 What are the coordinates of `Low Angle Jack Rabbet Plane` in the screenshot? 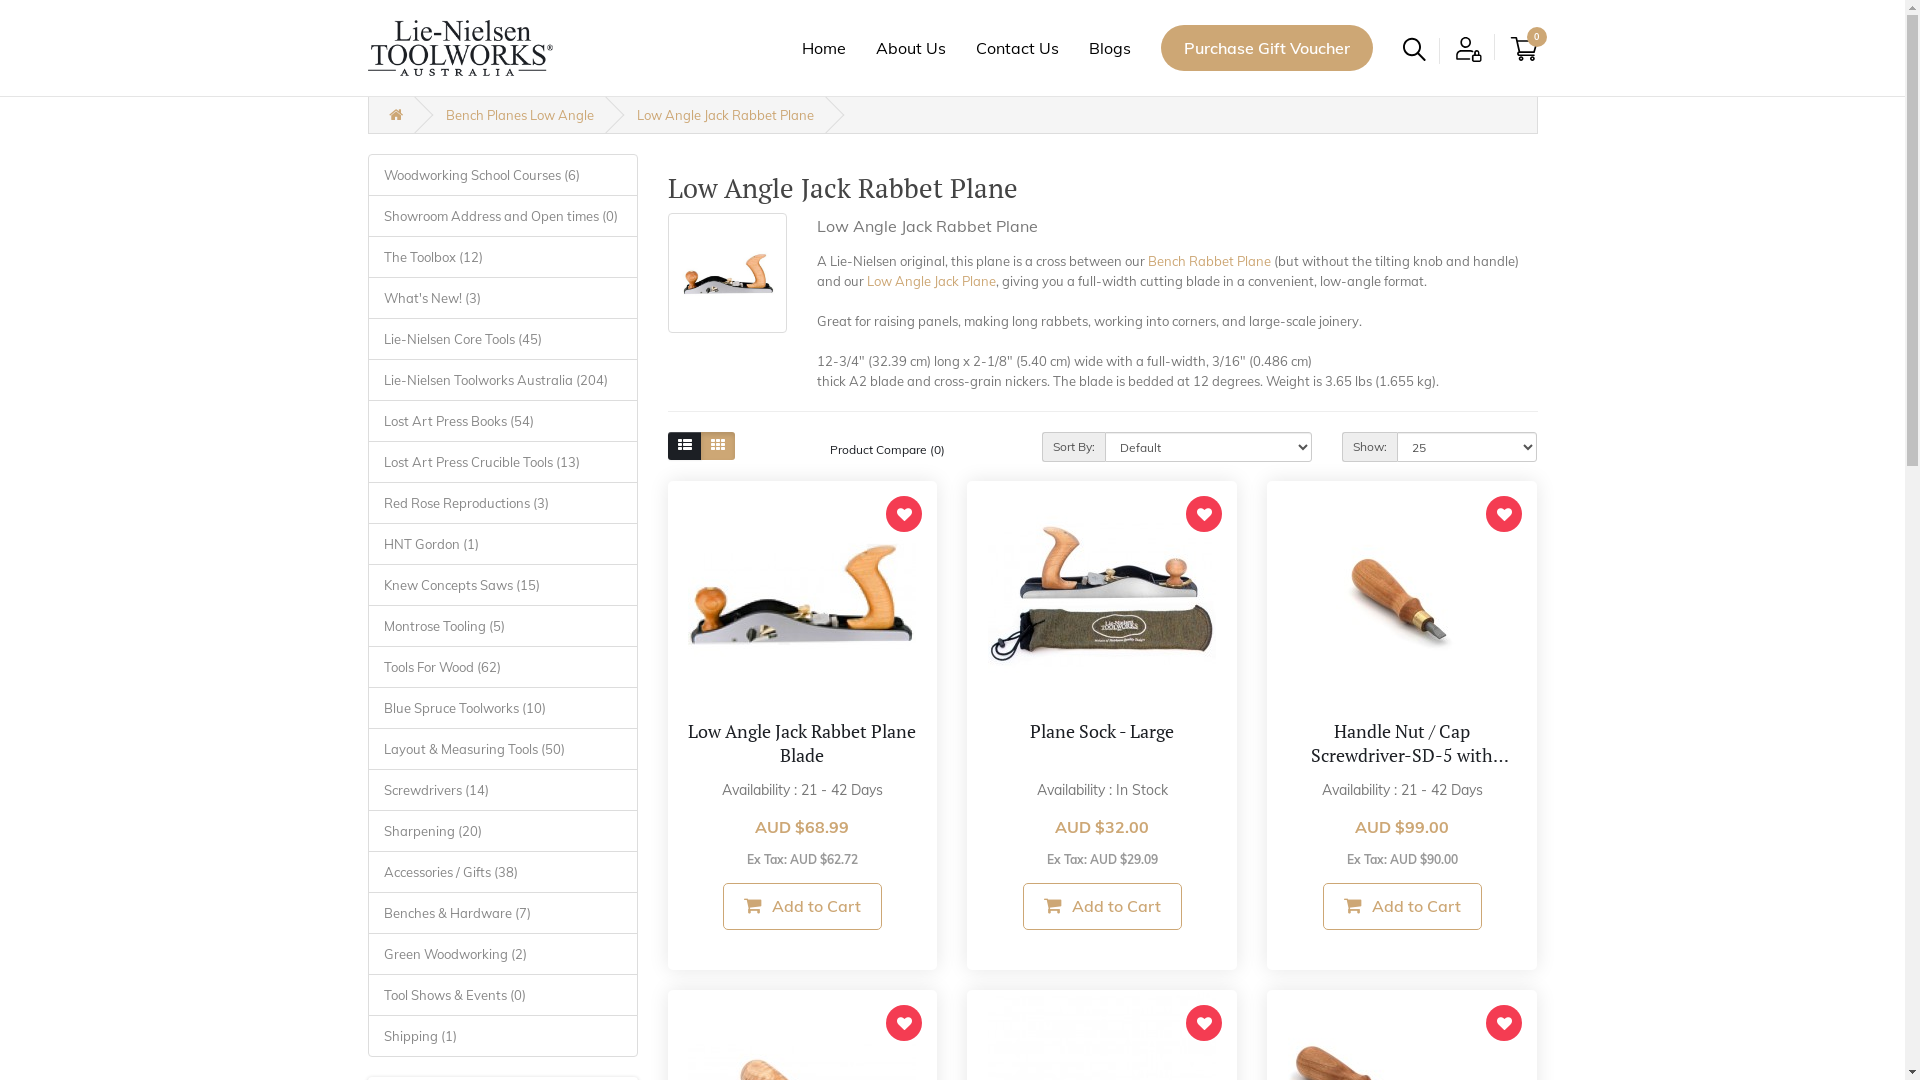 It's located at (724, 114).